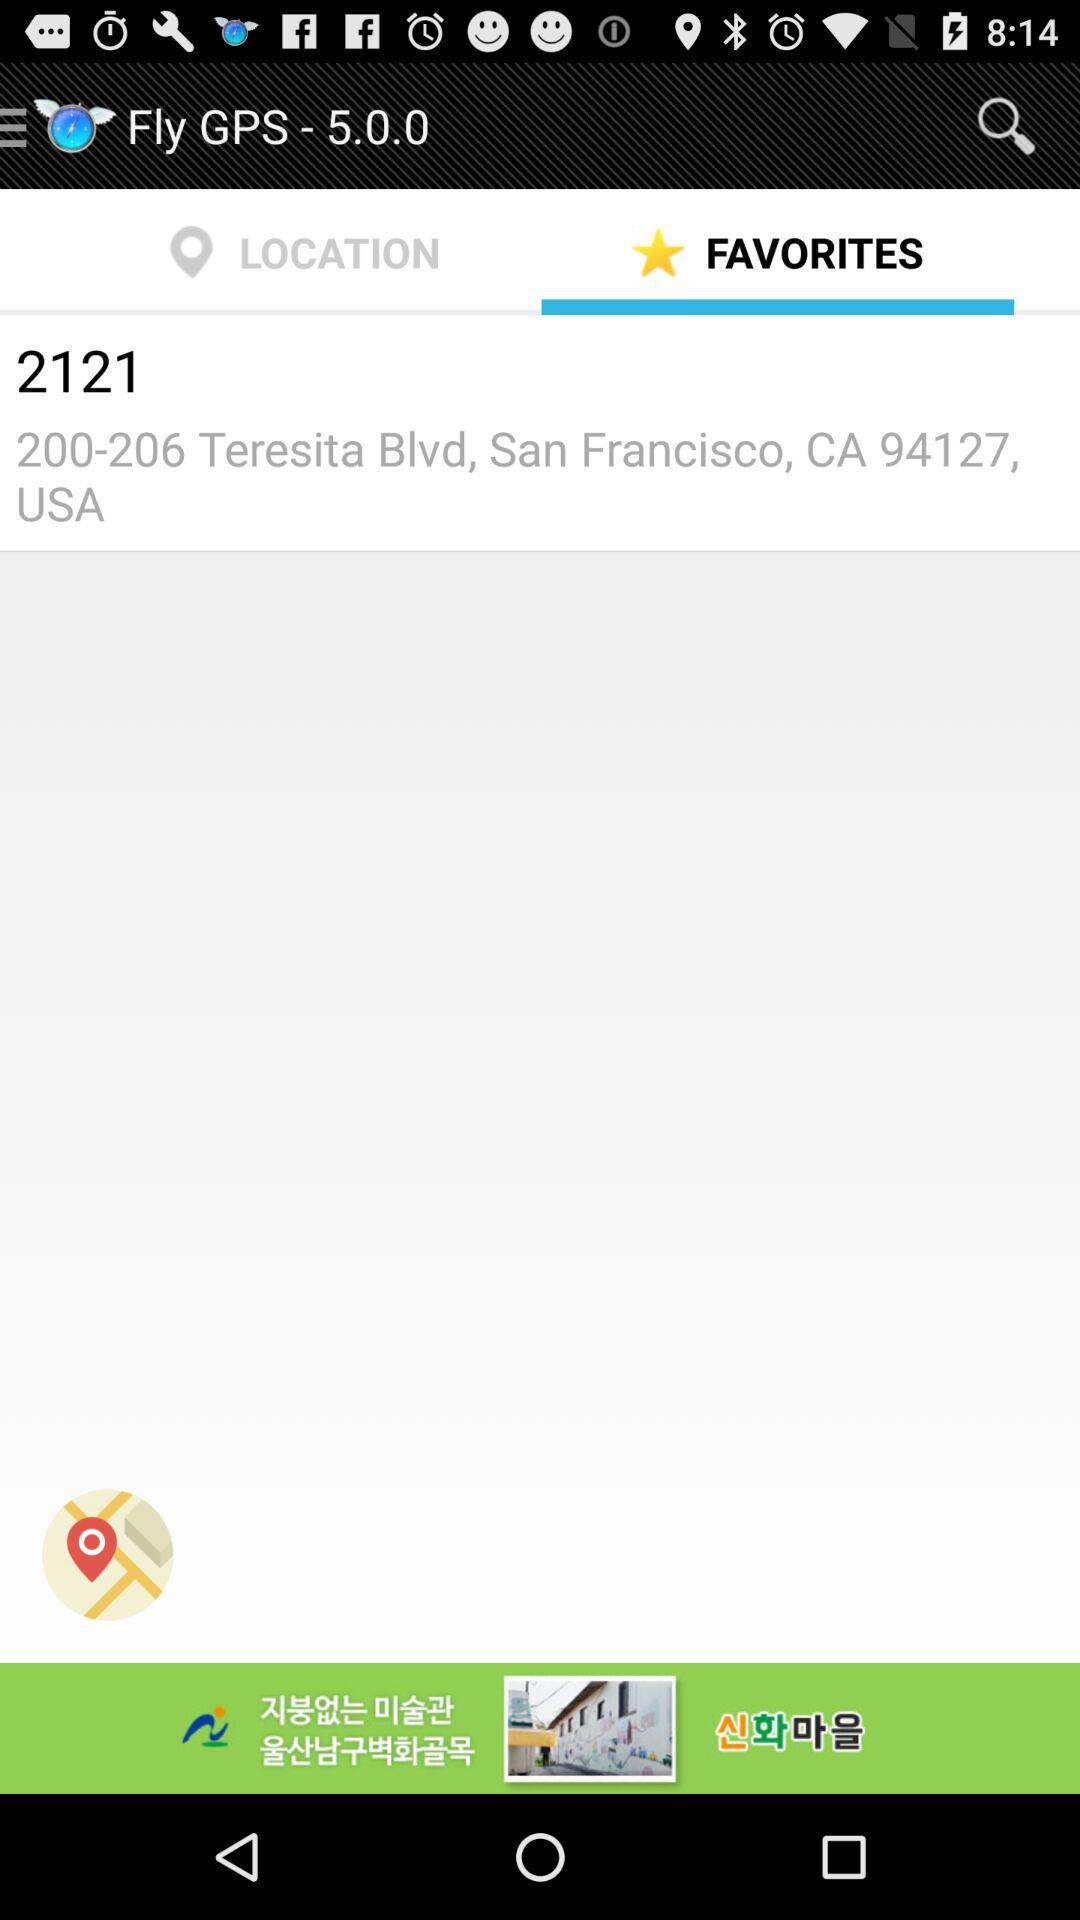 Image resolution: width=1080 pixels, height=1920 pixels. I want to click on open the icon below location icon, so click(540, 373).